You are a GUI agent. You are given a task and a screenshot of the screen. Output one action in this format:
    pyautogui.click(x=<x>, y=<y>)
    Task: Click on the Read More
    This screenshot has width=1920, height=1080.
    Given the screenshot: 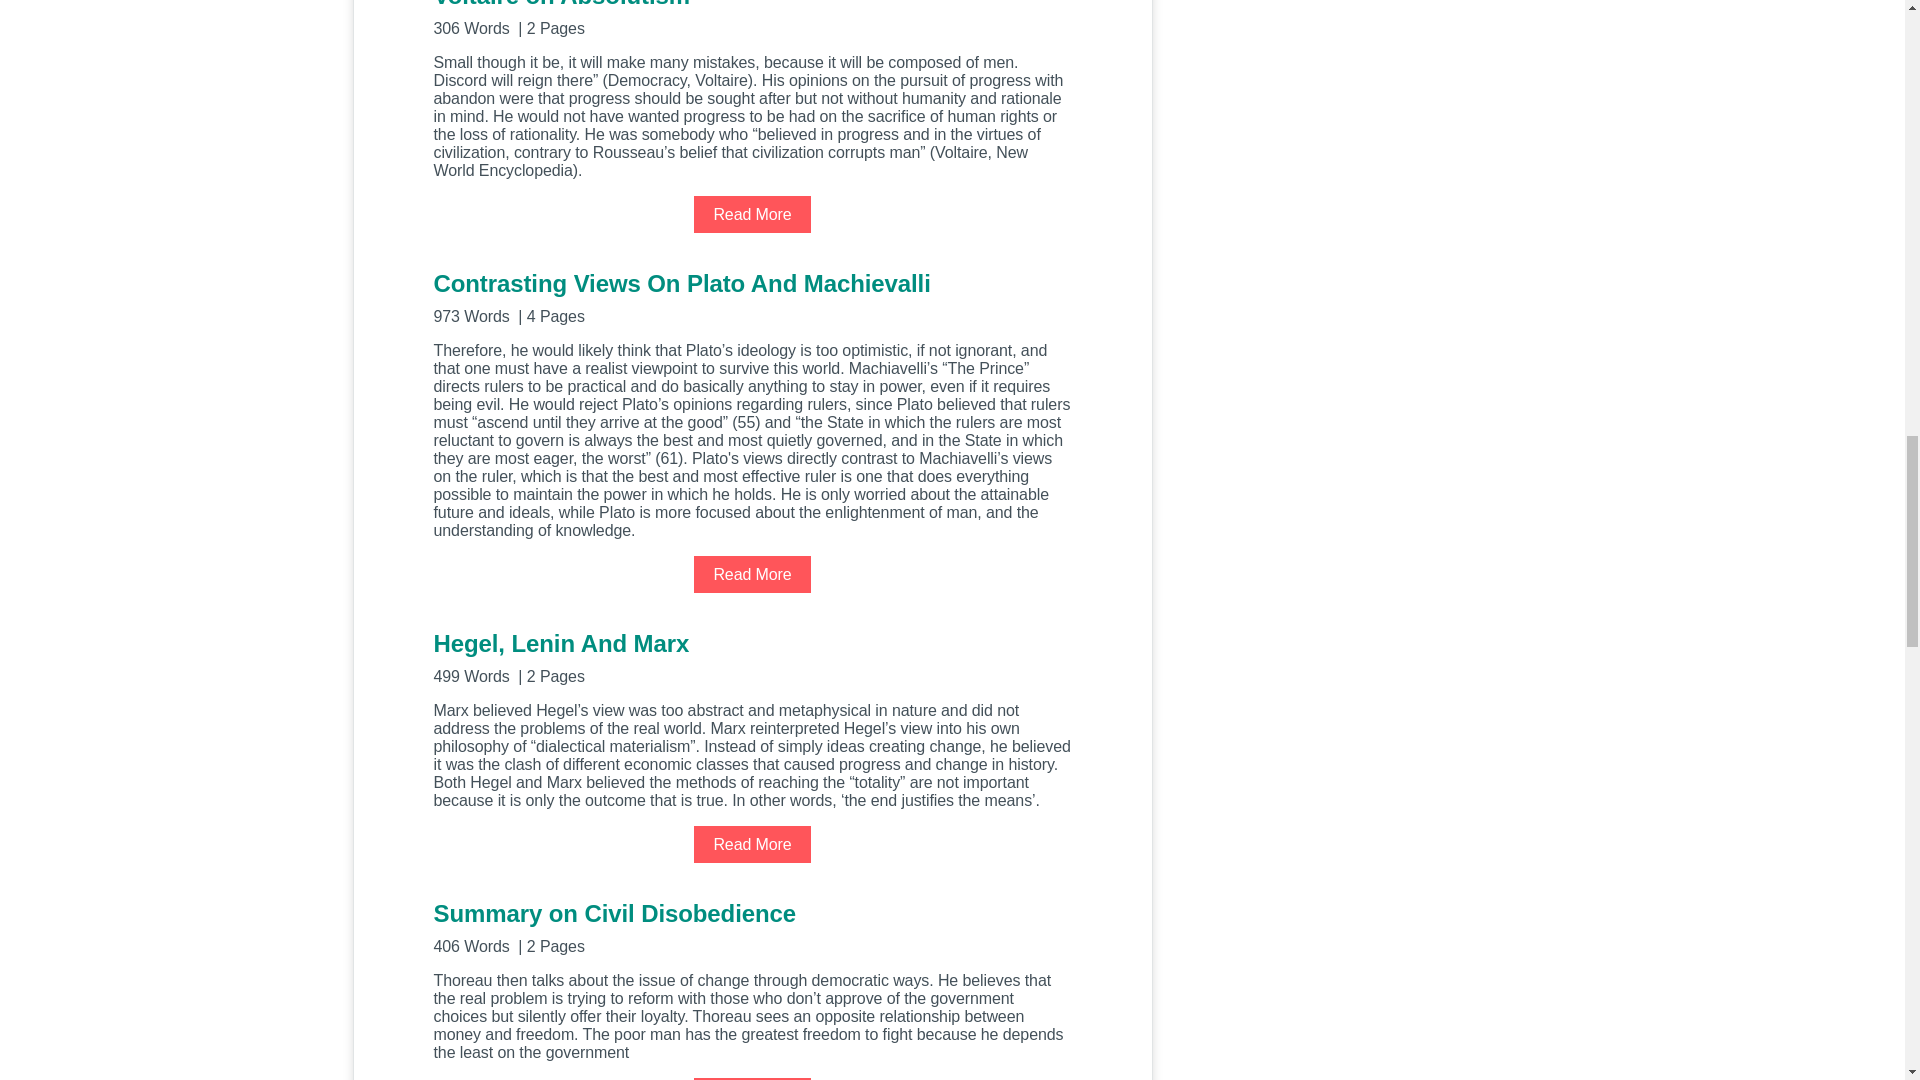 What is the action you would take?
    pyautogui.click(x=752, y=574)
    